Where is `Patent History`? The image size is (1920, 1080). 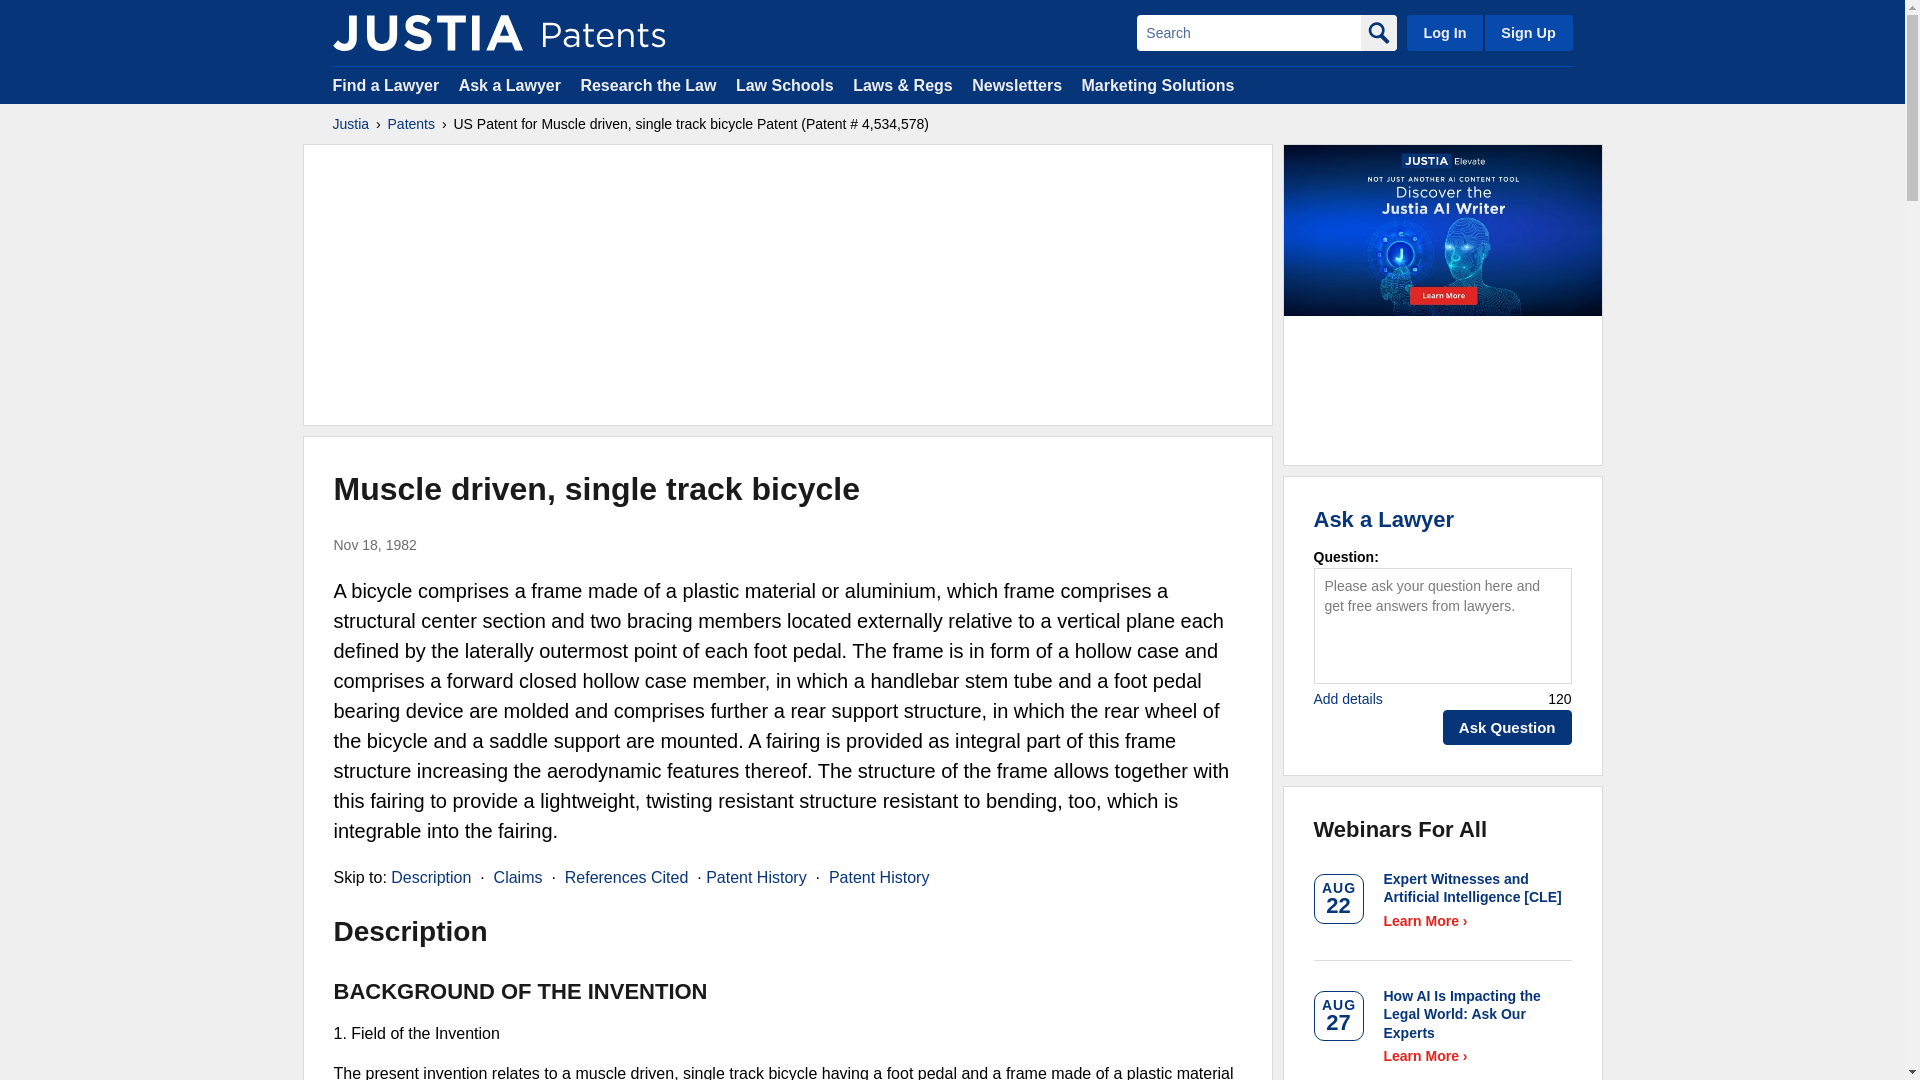 Patent History is located at coordinates (879, 877).